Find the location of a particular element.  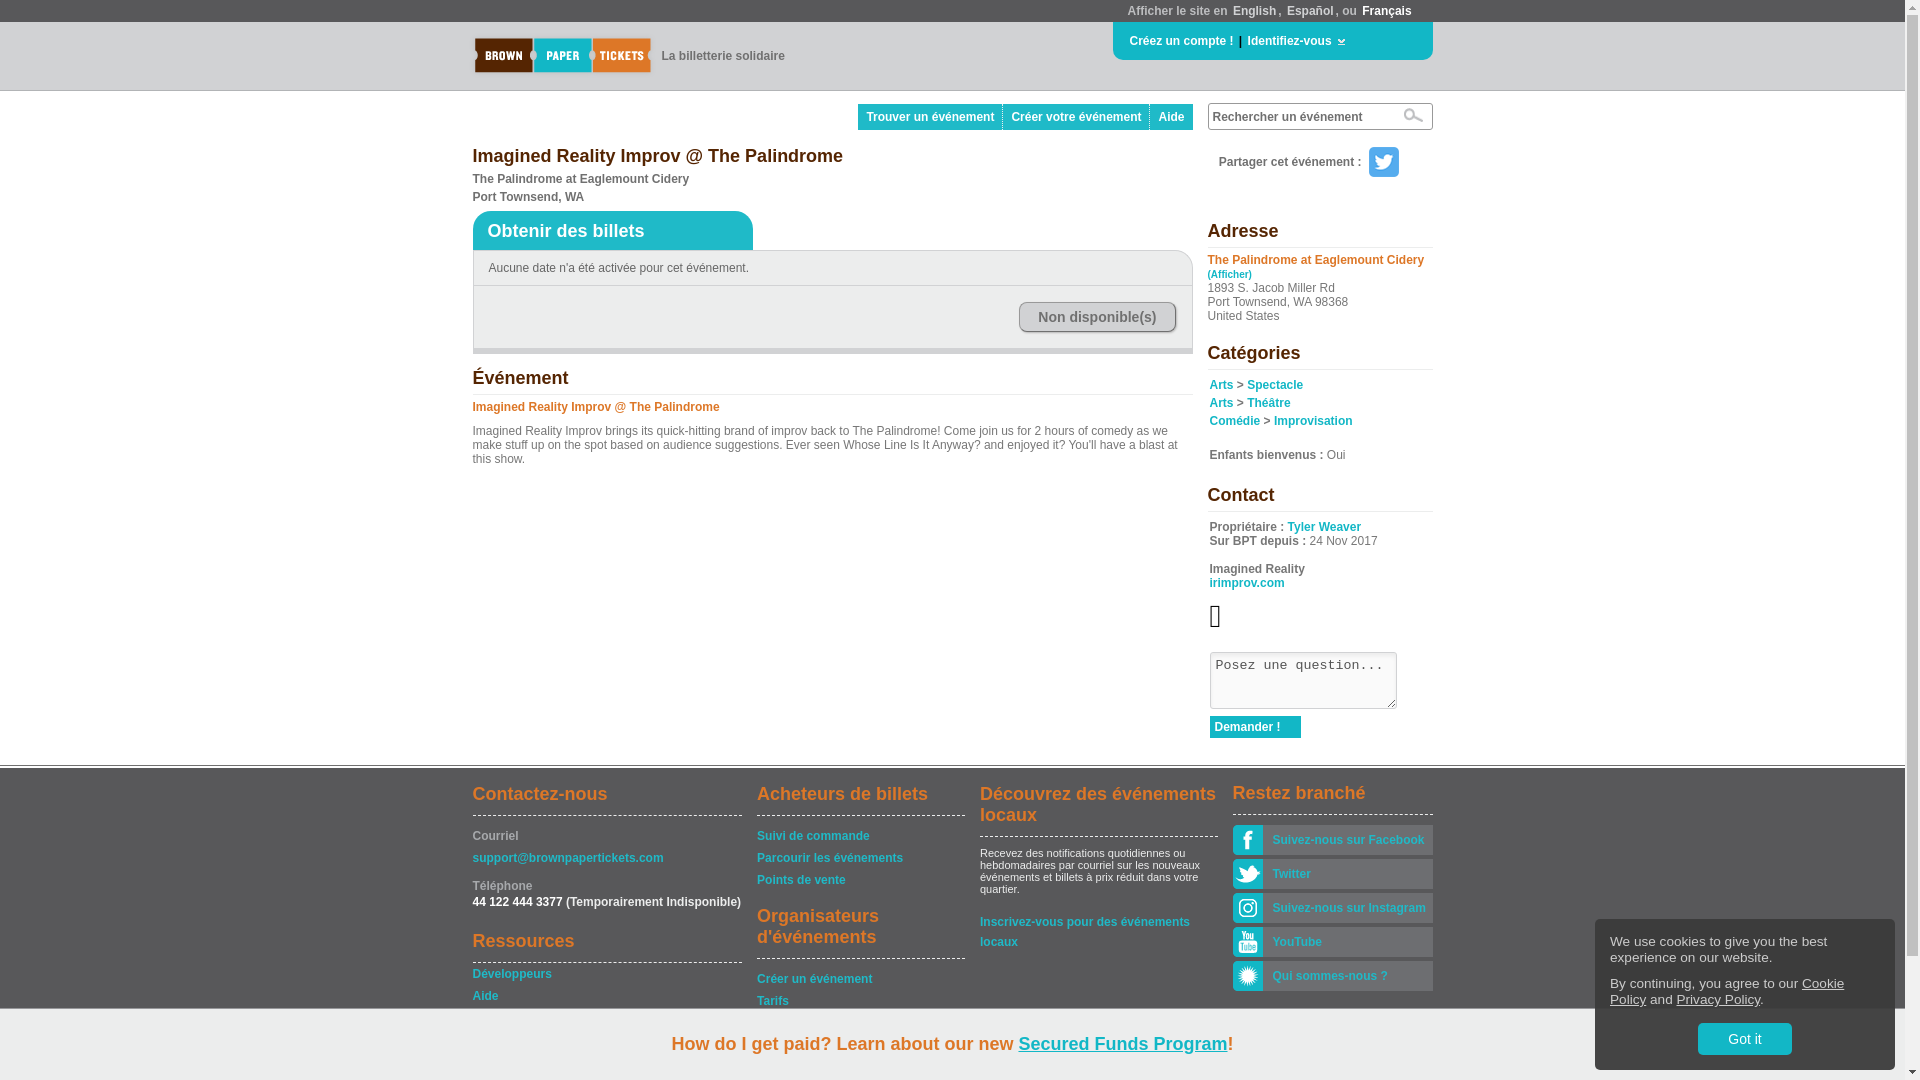

Points de vente is located at coordinates (860, 880).